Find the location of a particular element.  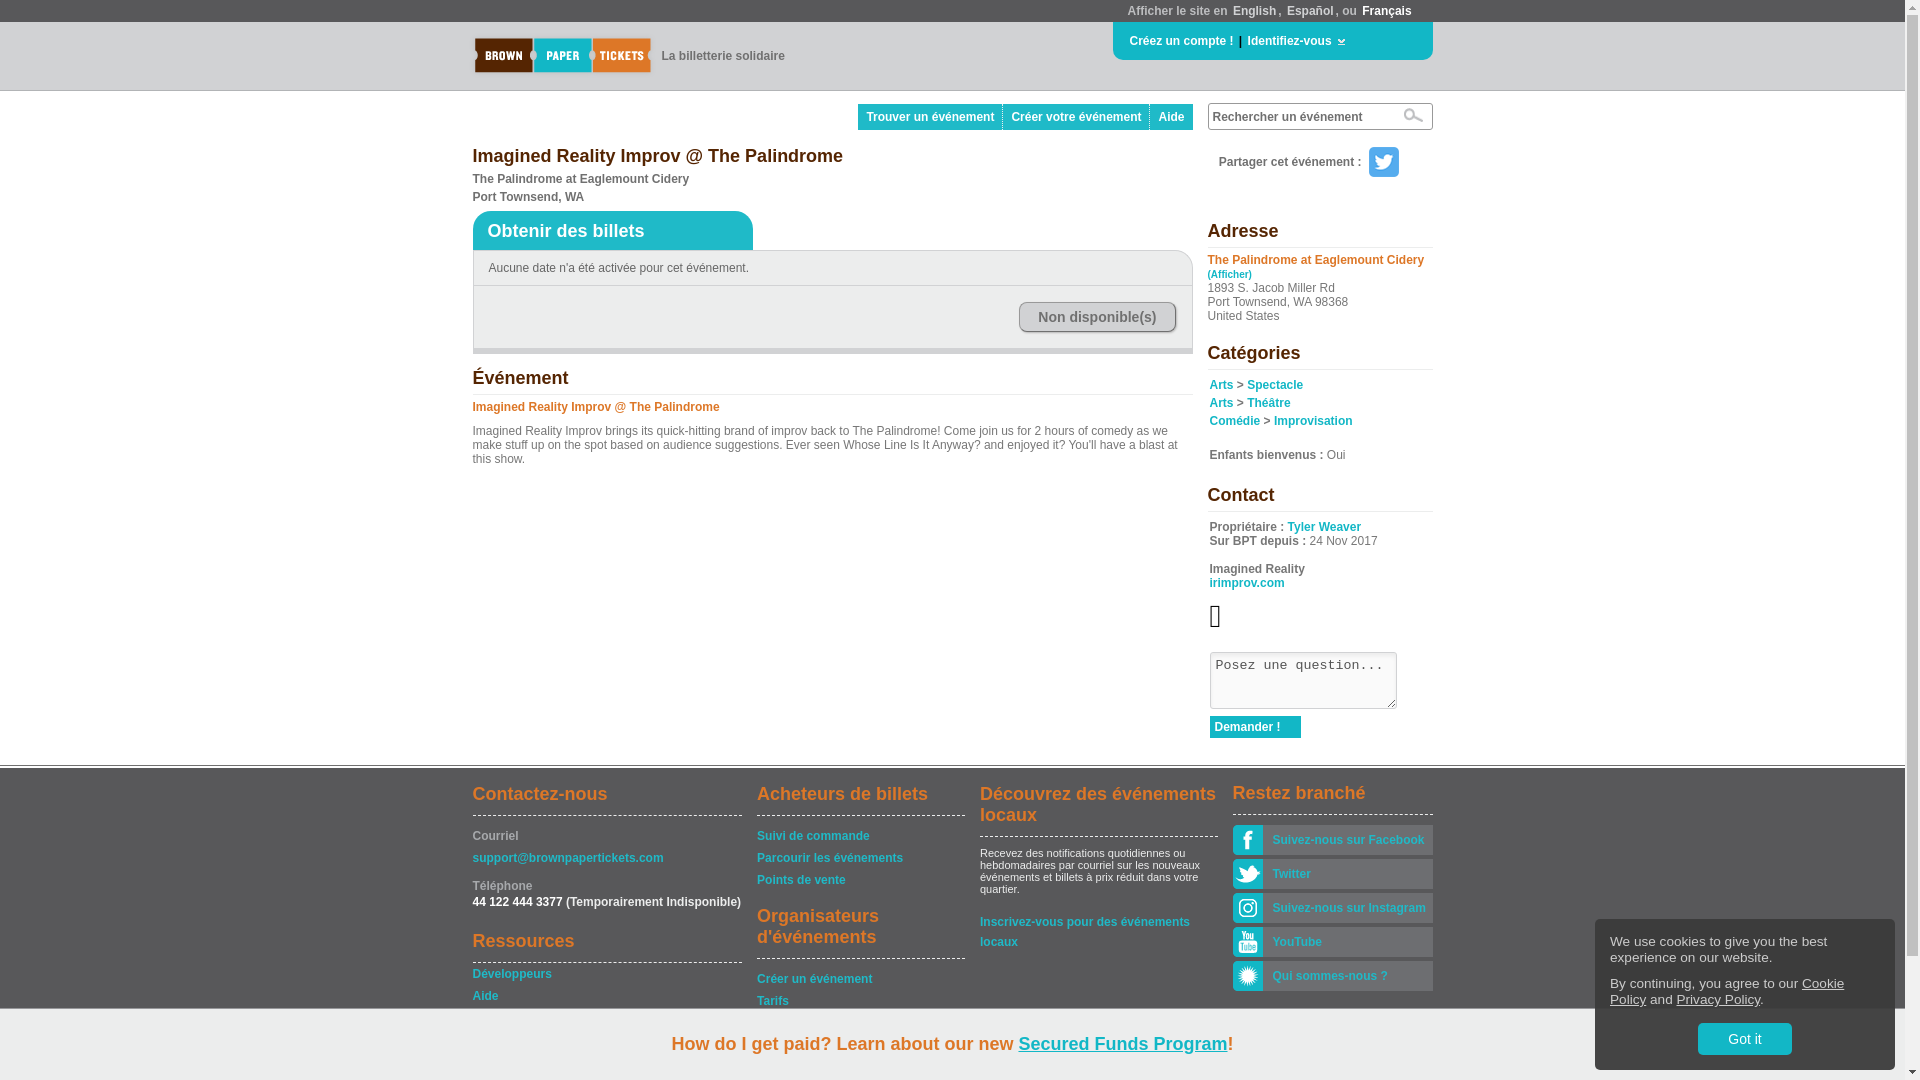

Points de vente is located at coordinates (860, 880).